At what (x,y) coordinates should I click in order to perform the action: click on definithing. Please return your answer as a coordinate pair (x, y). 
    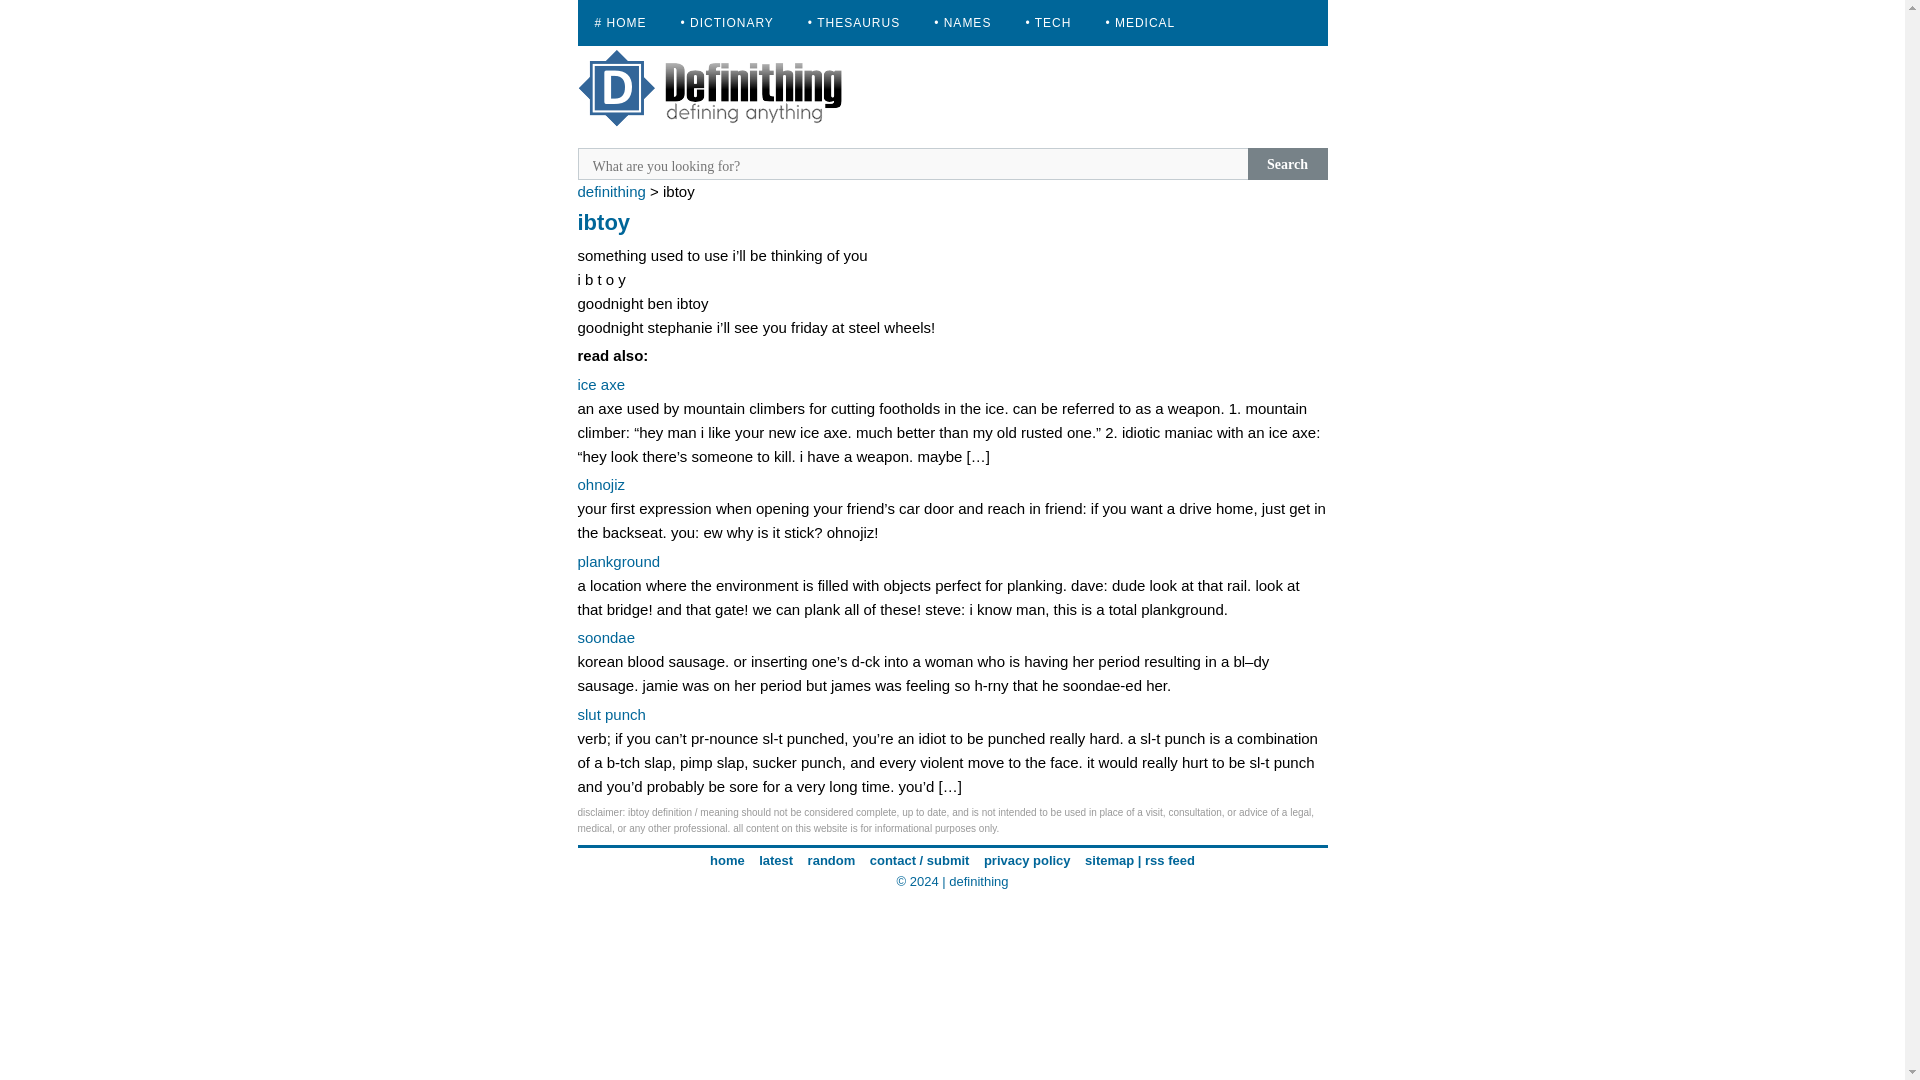
    Looking at the image, I should click on (611, 190).